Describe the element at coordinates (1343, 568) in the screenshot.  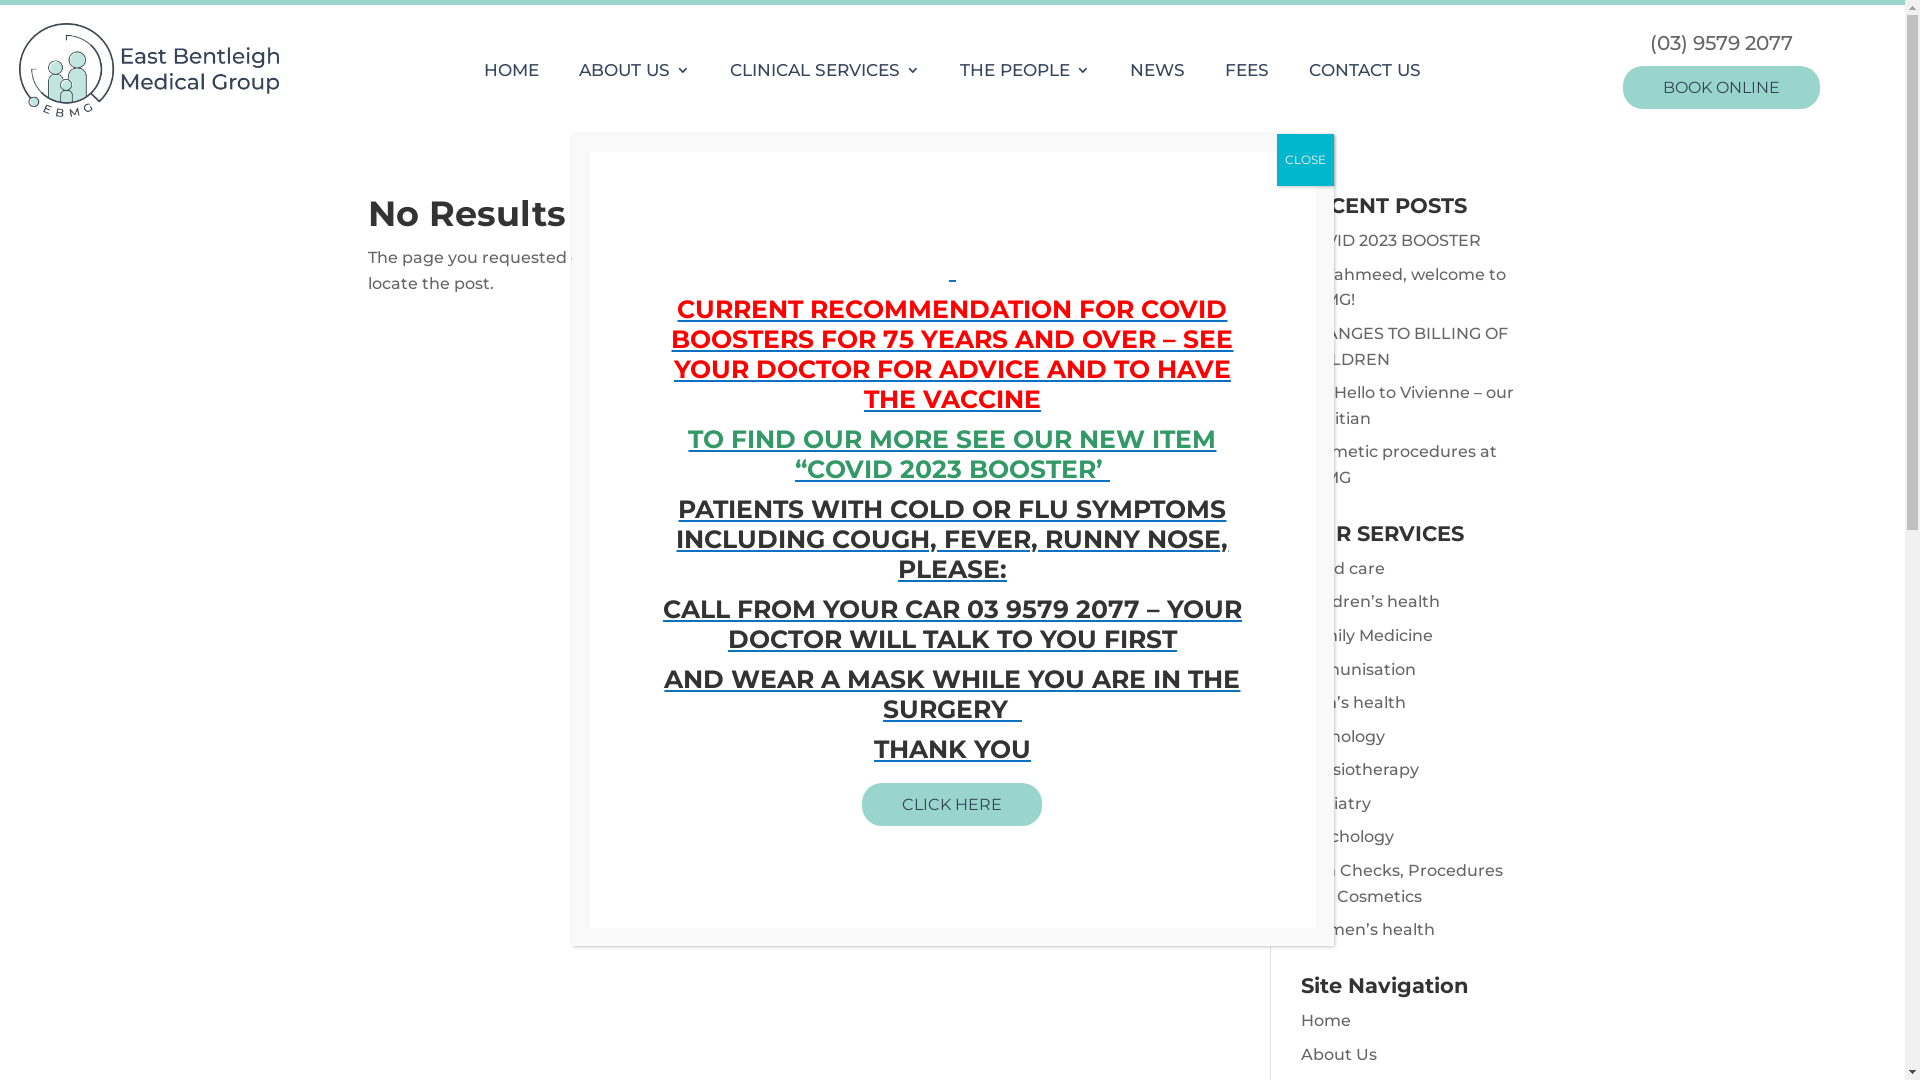
I see `Aged care` at that location.